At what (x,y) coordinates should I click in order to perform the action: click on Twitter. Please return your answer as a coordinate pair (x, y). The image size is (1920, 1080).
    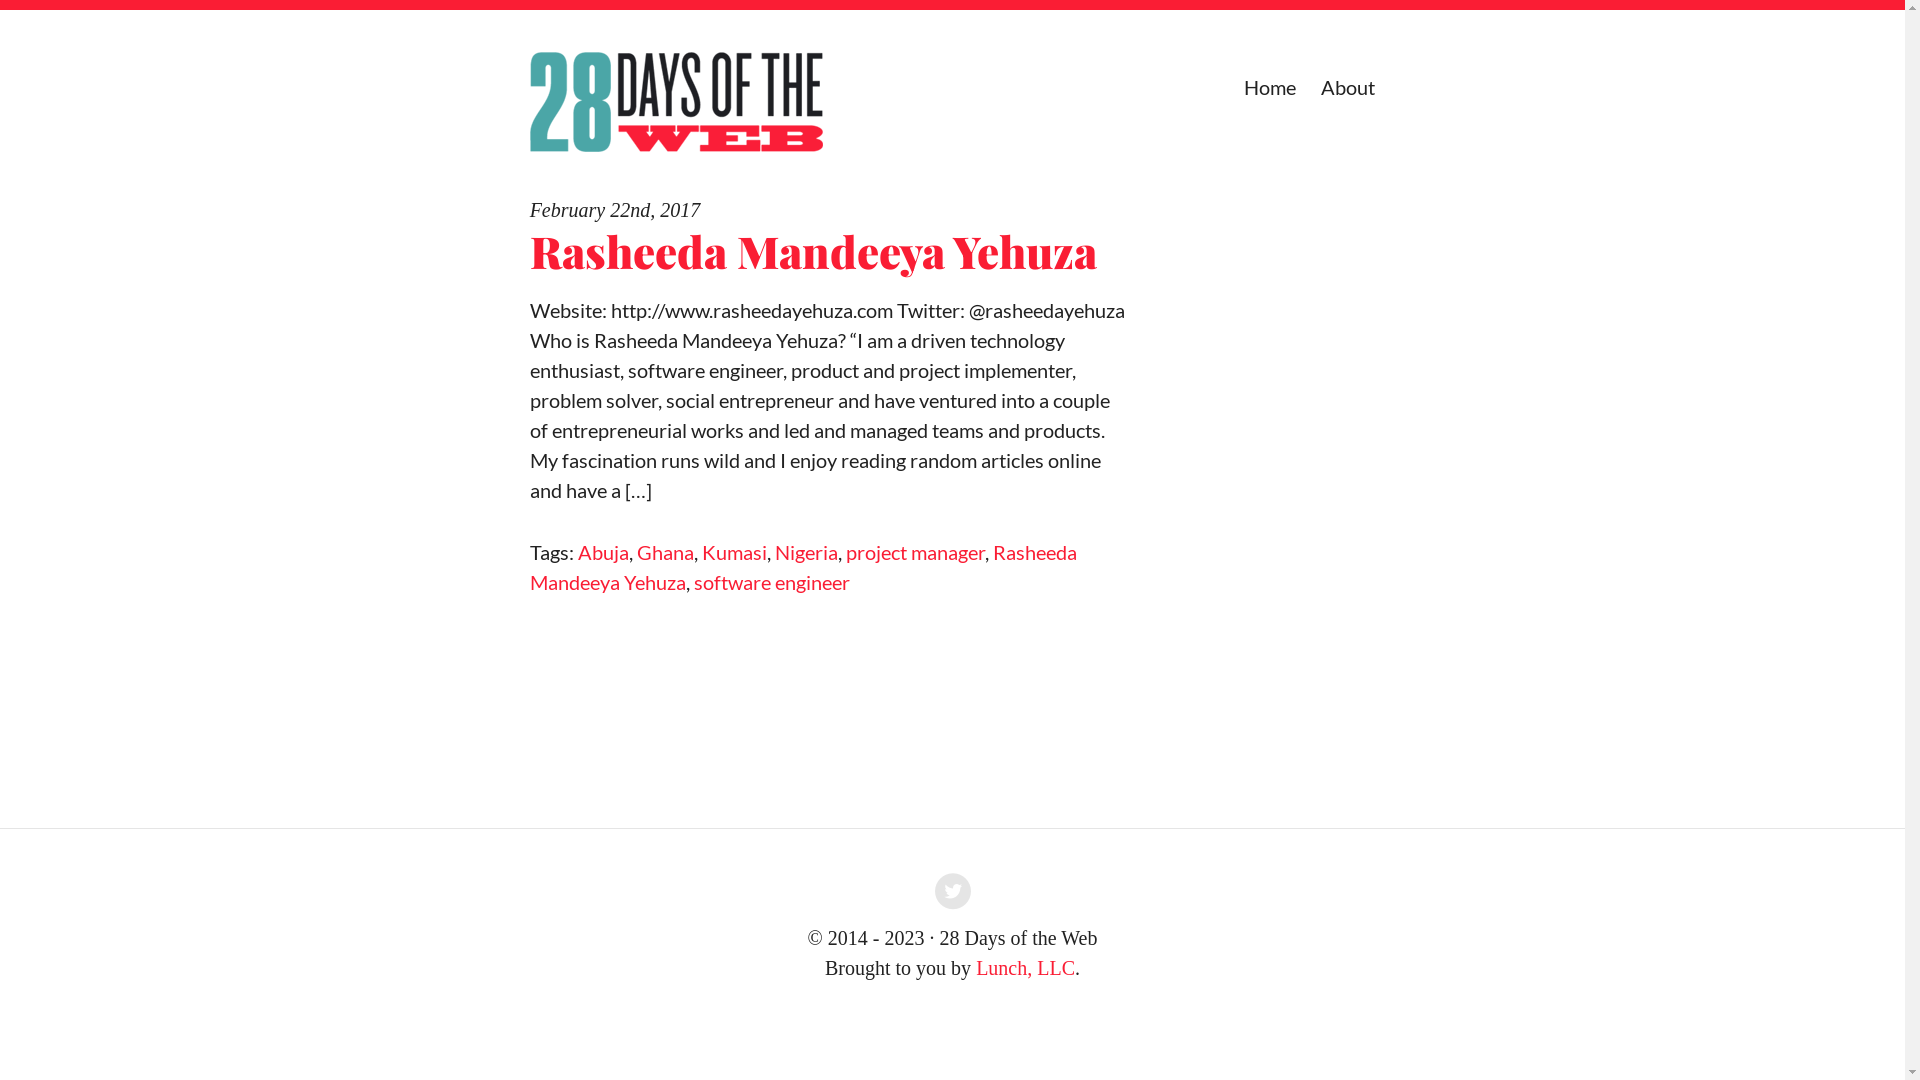
    Looking at the image, I should click on (953, 895).